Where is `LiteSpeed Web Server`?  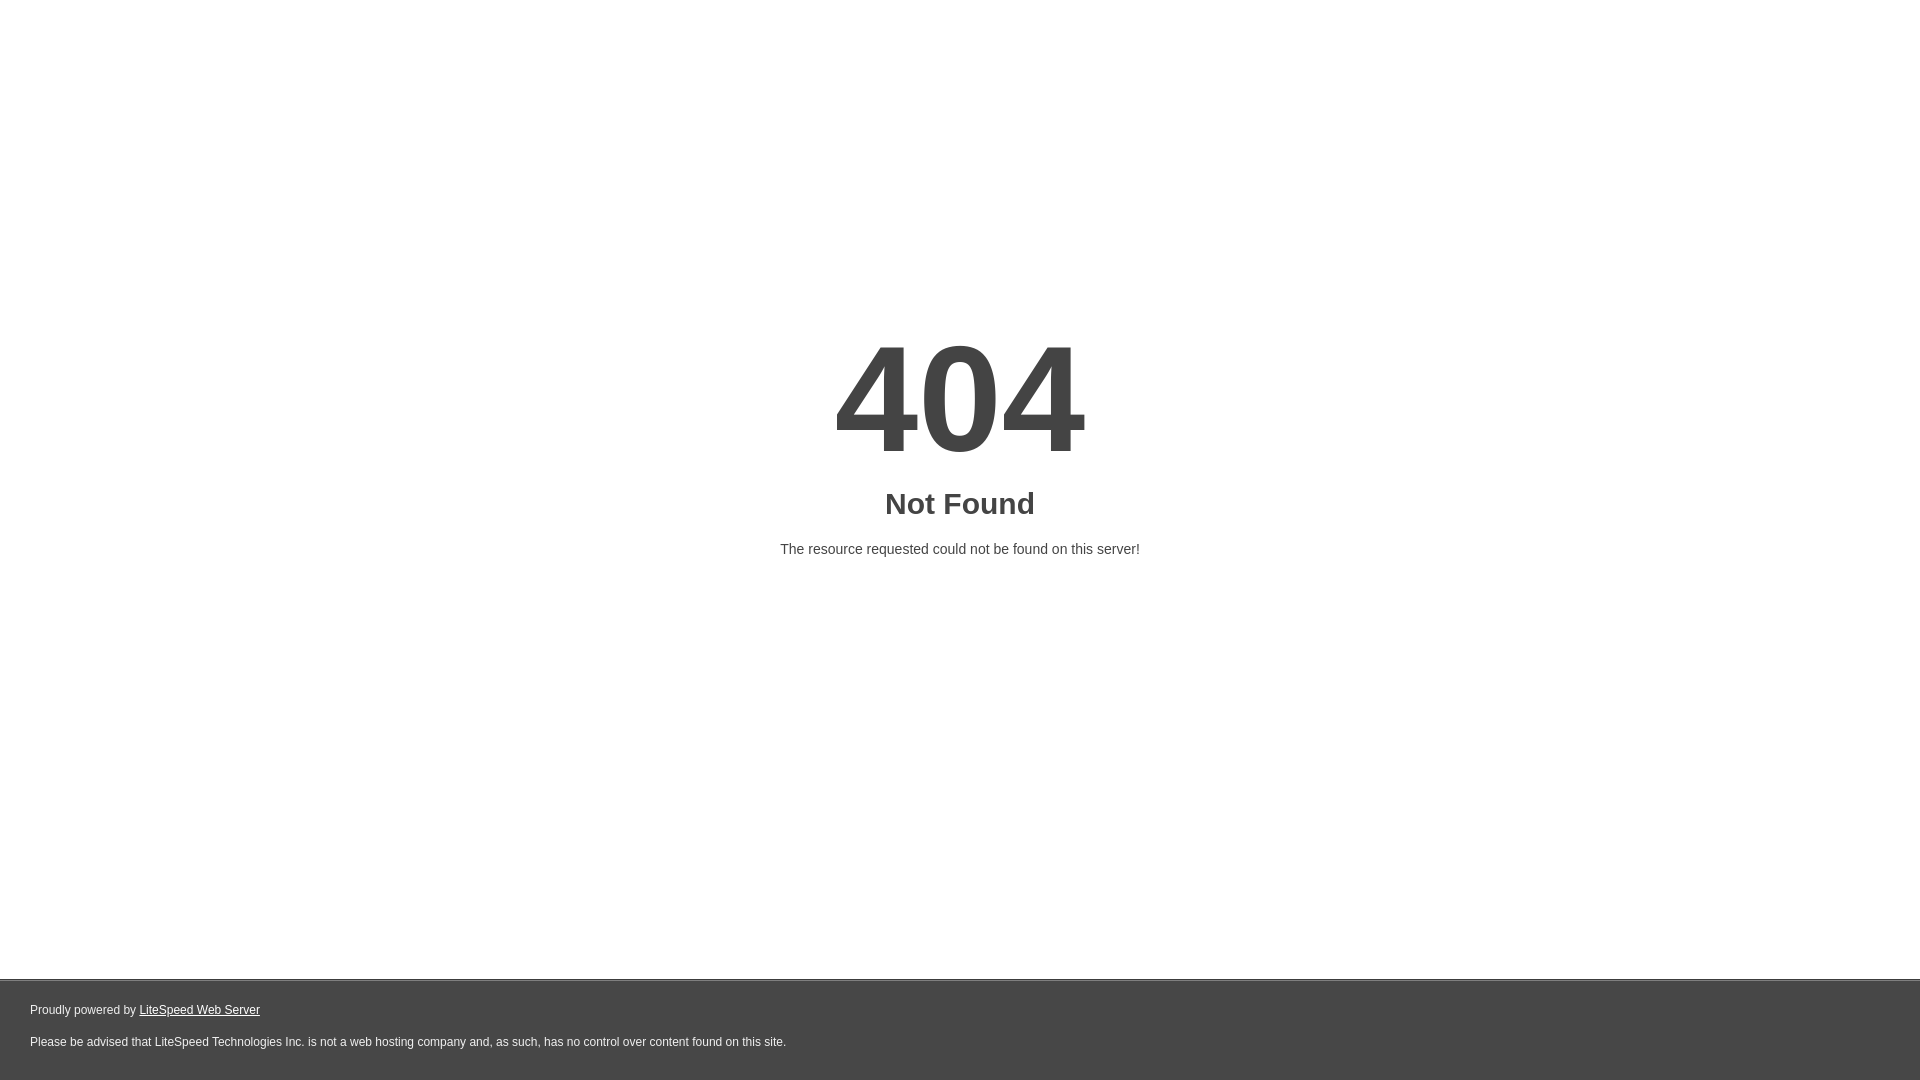
LiteSpeed Web Server is located at coordinates (200, 1010).